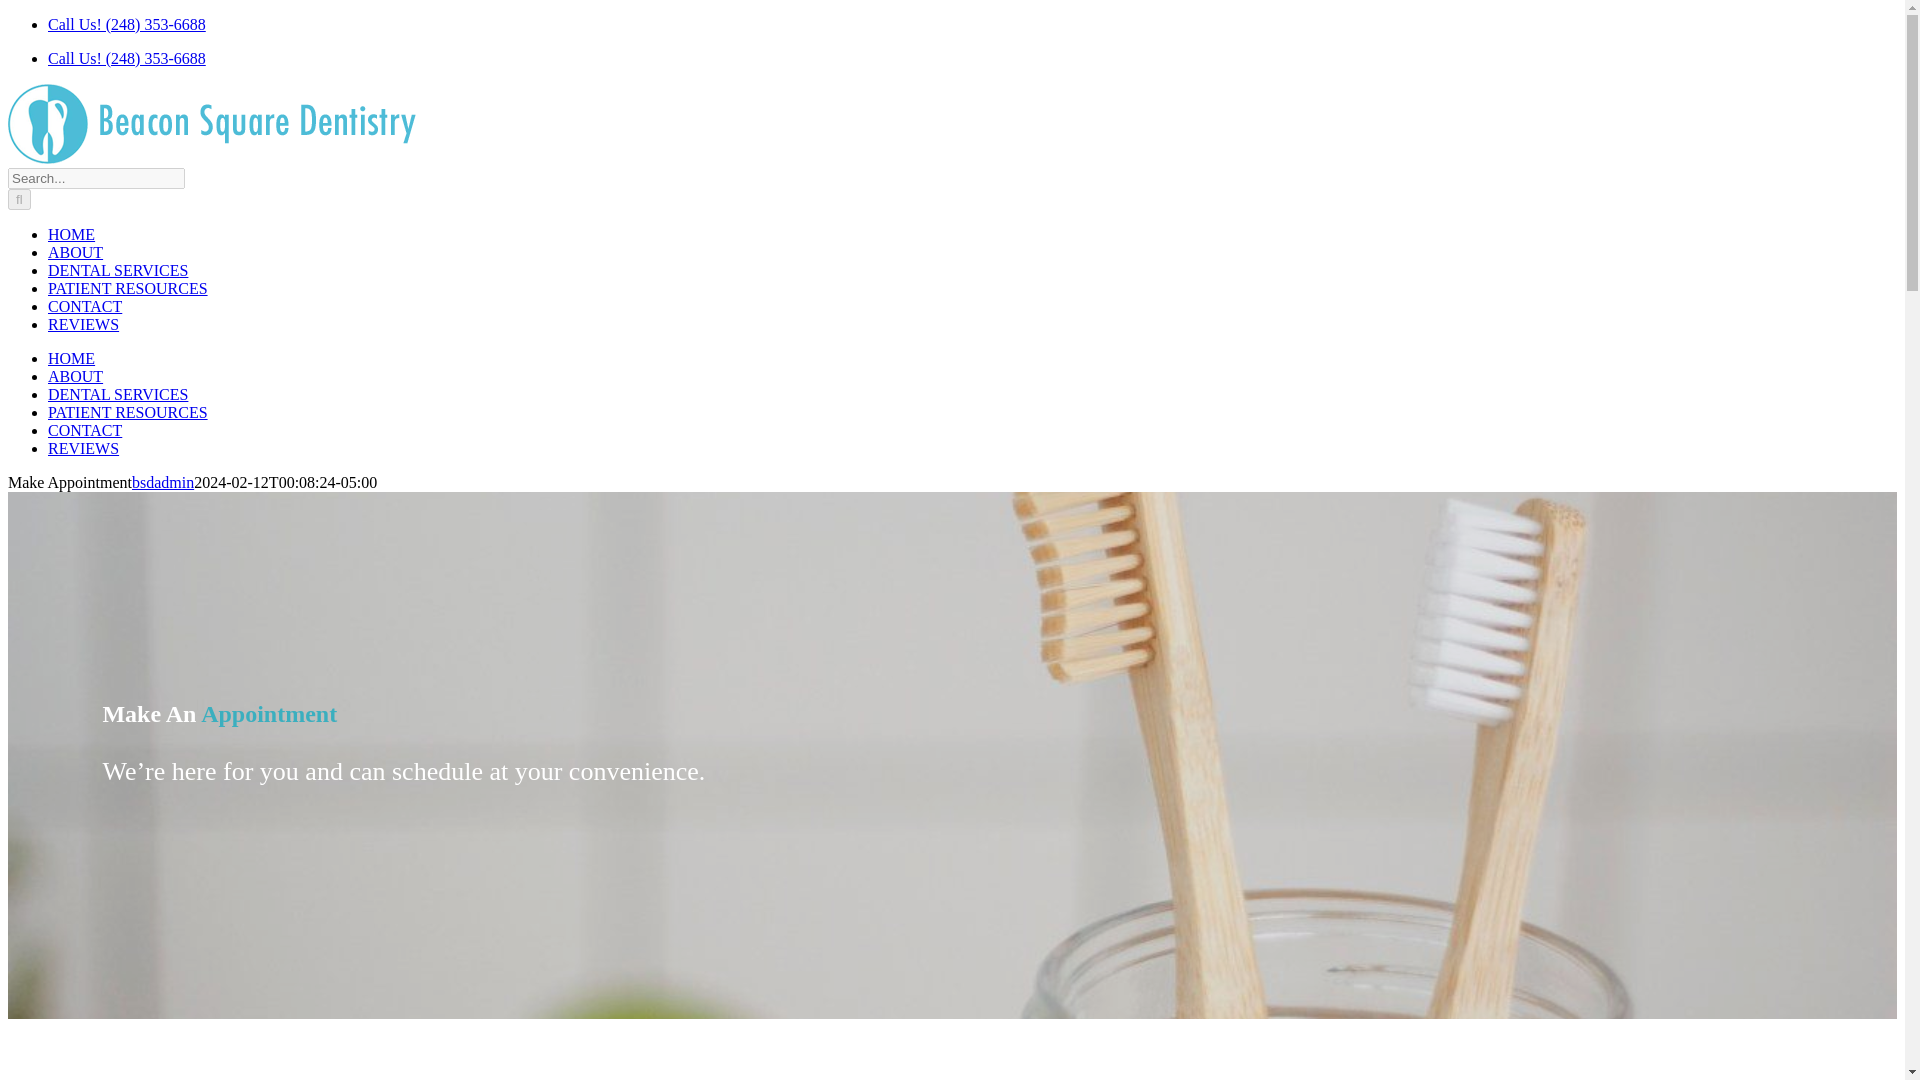 This screenshot has width=1920, height=1080. I want to click on REVIEWS, so click(84, 324).